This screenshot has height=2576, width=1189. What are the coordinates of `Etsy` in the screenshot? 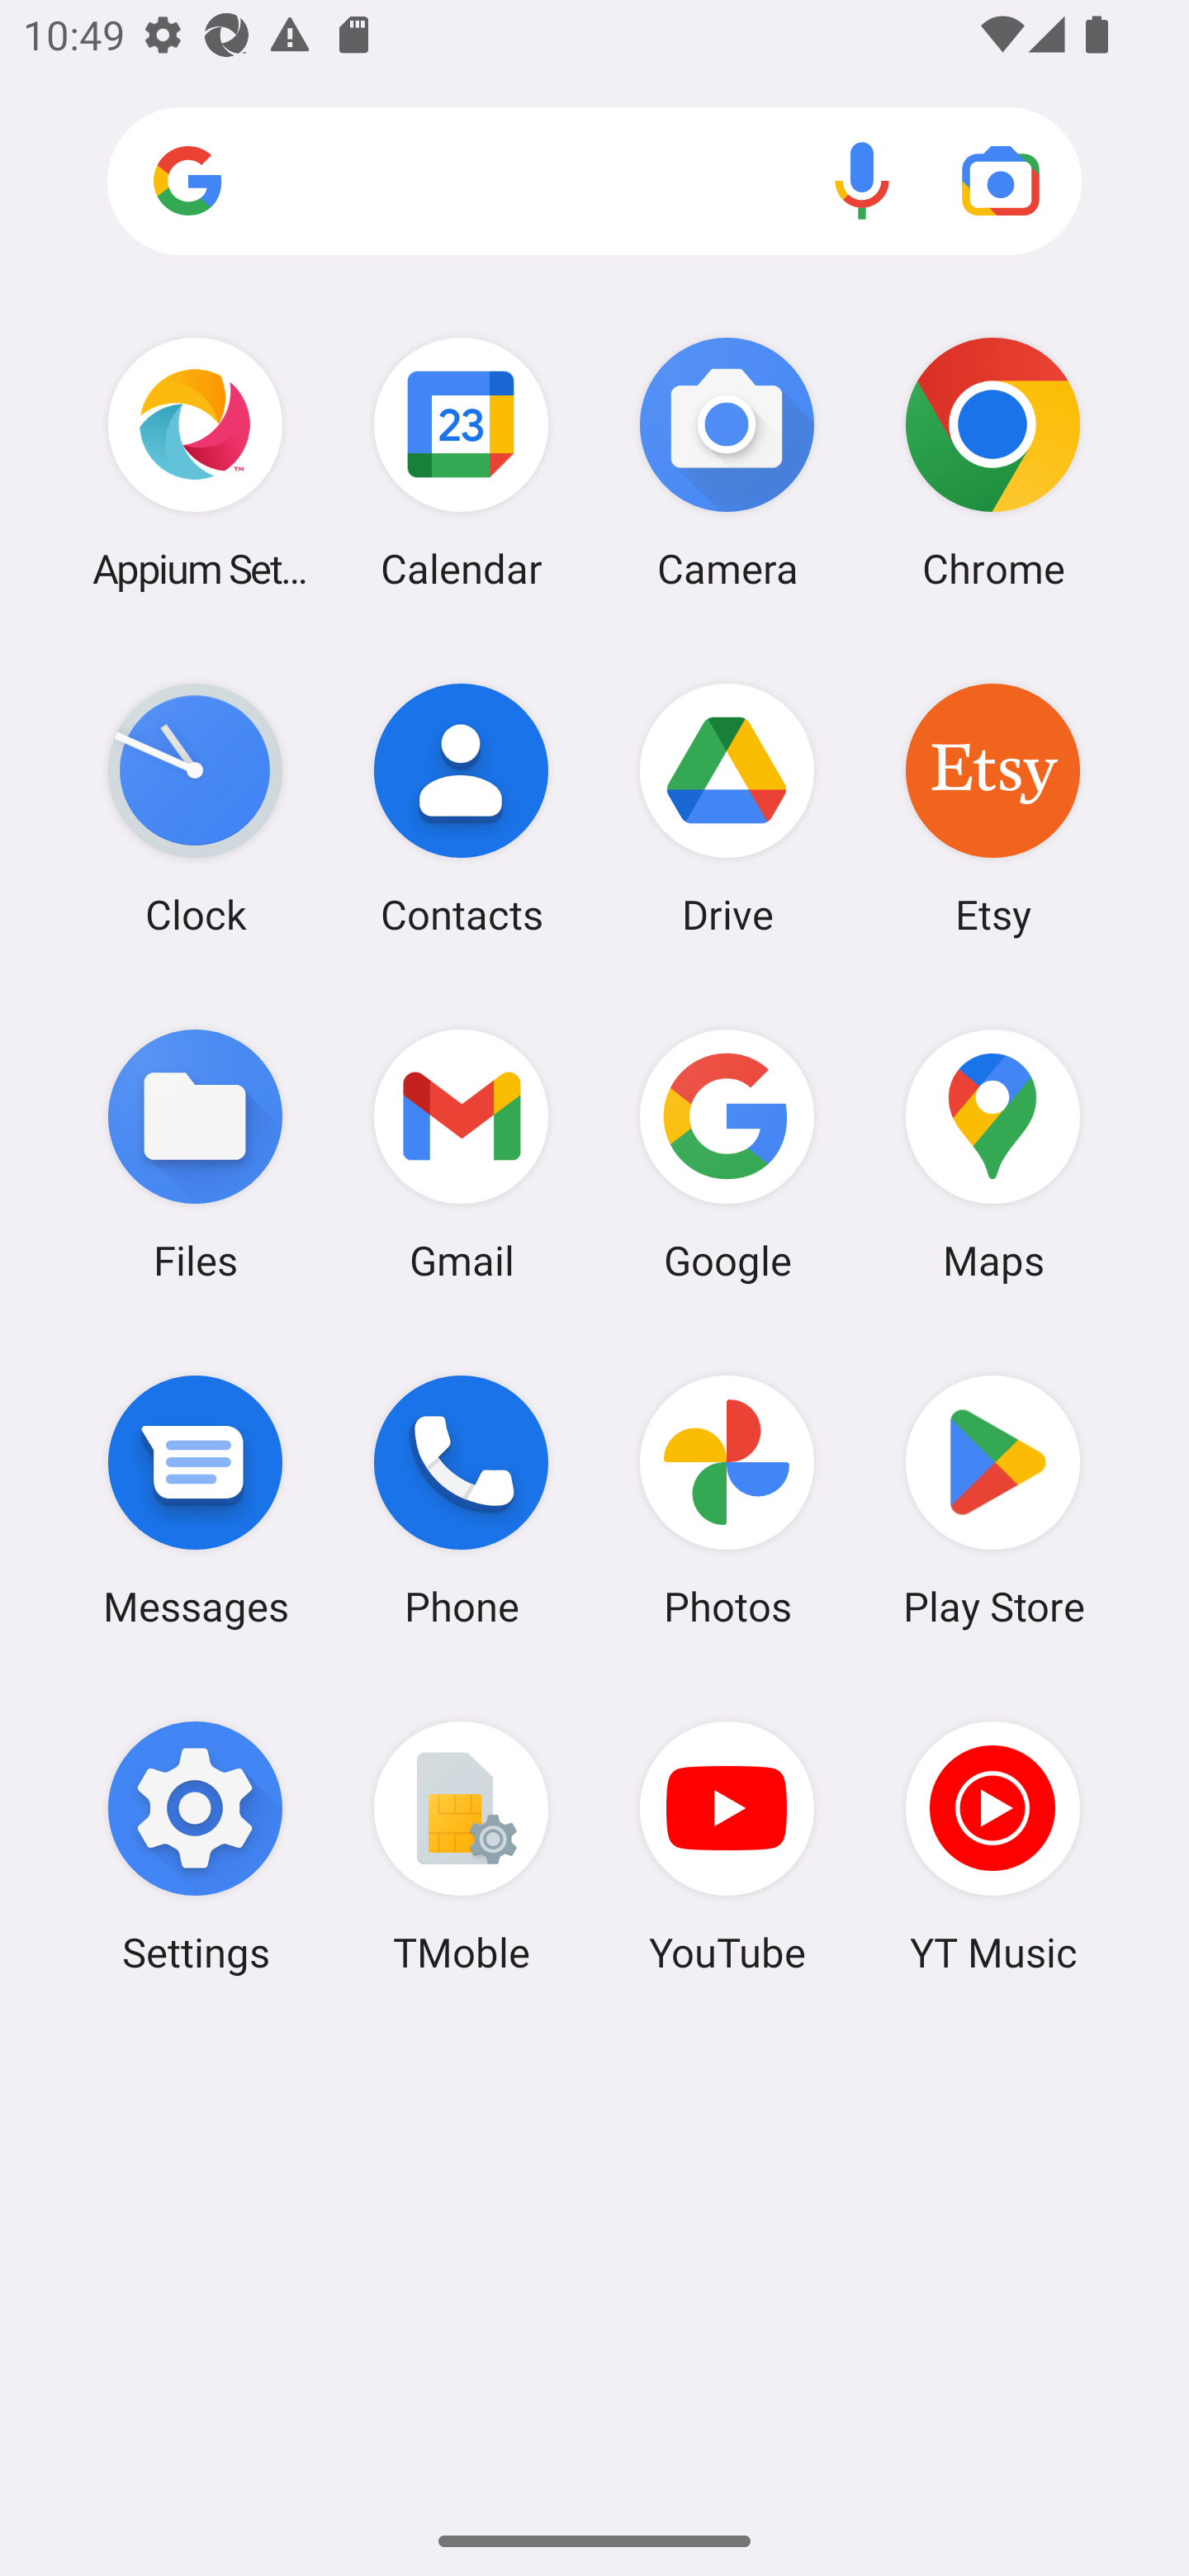 It's located at (992, 808).